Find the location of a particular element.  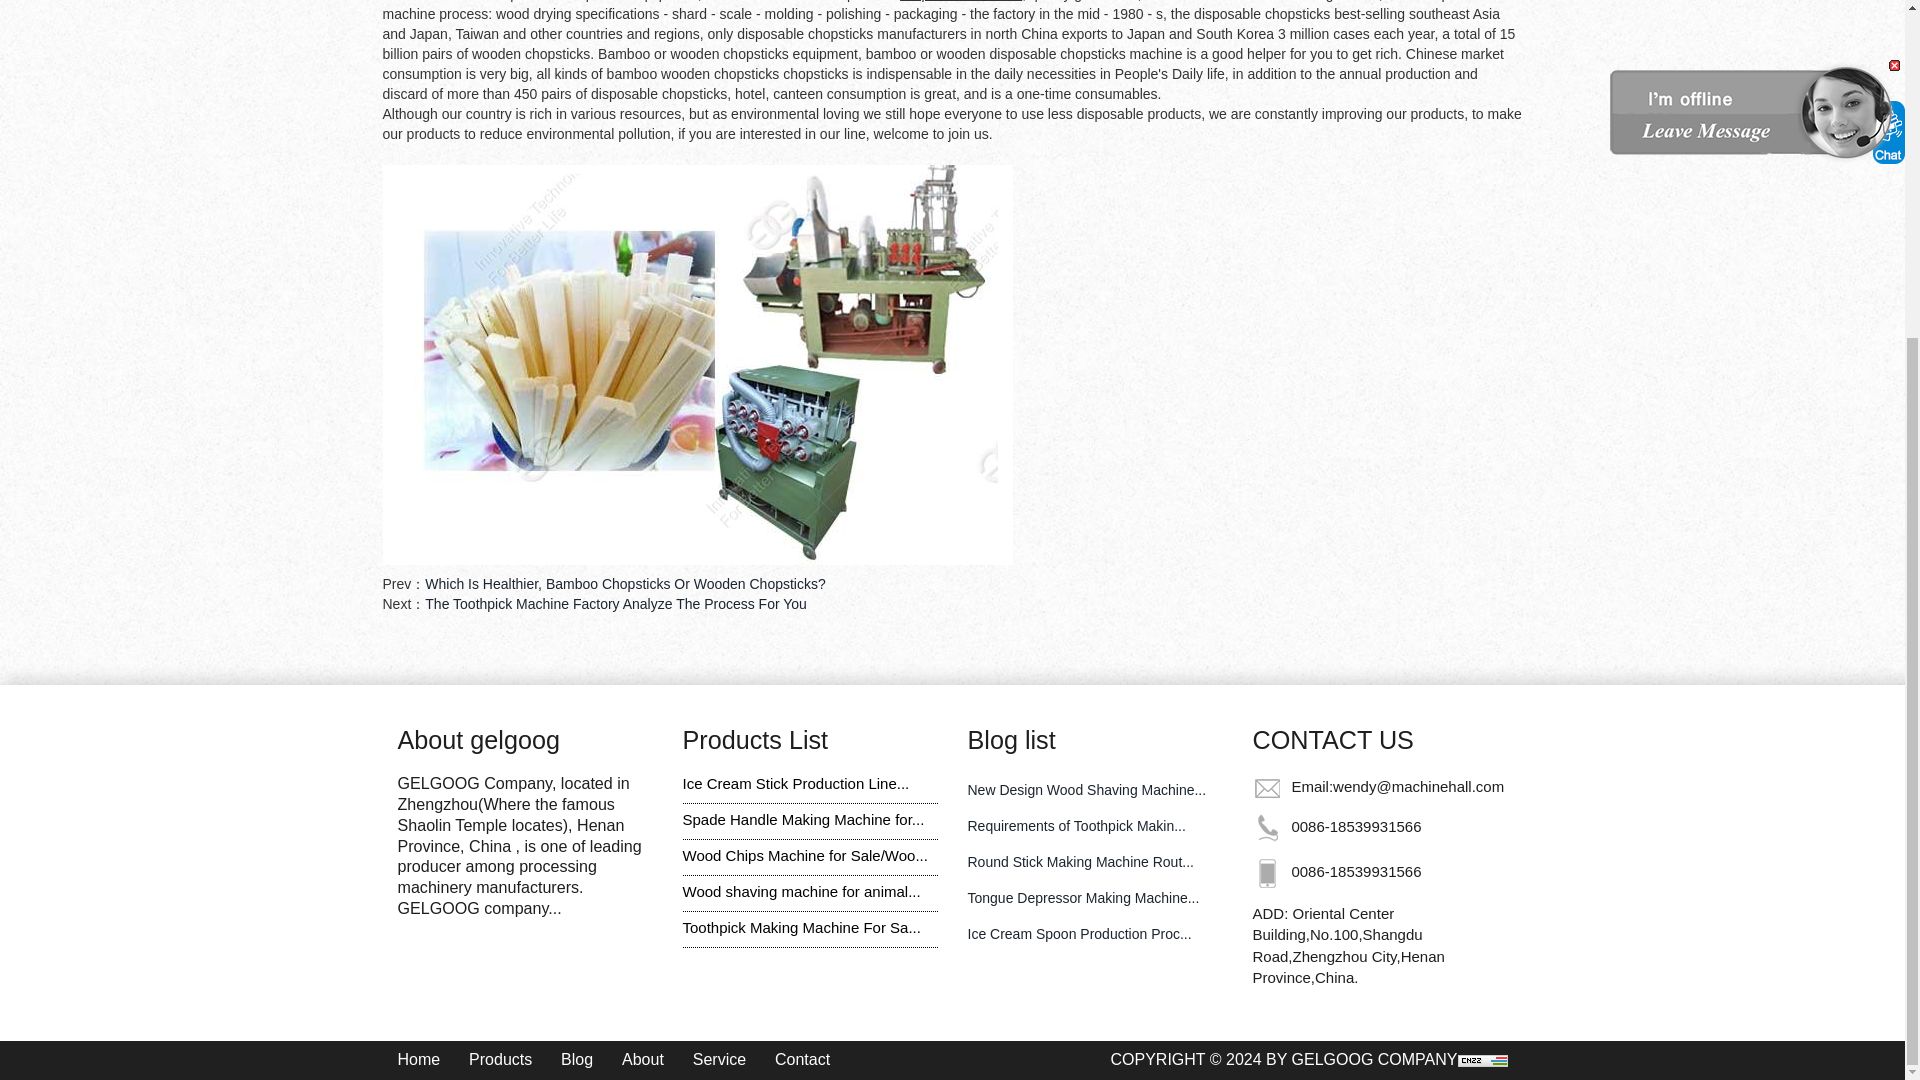

Toothpick Making Machine For Sa is located at coordinates (800, 928).